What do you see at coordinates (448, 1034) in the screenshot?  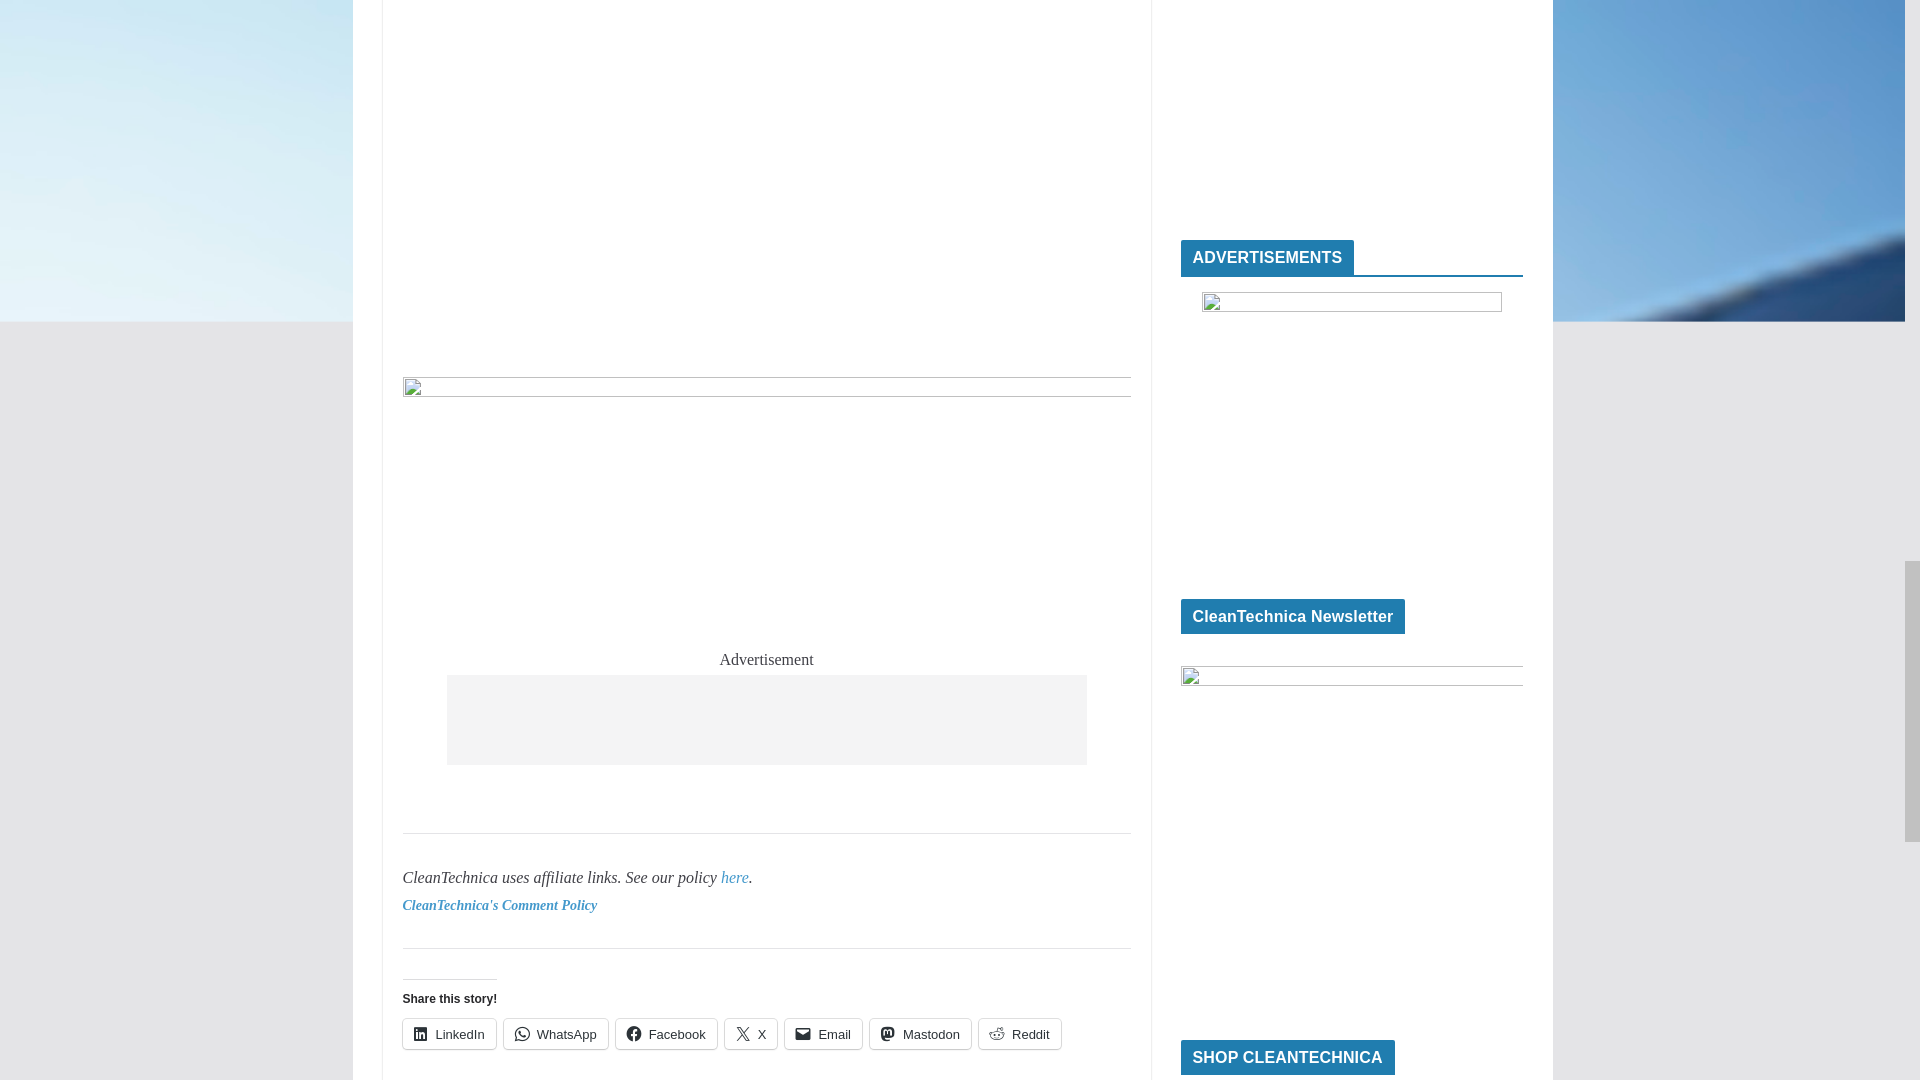 I see `Click to share on LinkedIn` at bounding box center [448, 1034].